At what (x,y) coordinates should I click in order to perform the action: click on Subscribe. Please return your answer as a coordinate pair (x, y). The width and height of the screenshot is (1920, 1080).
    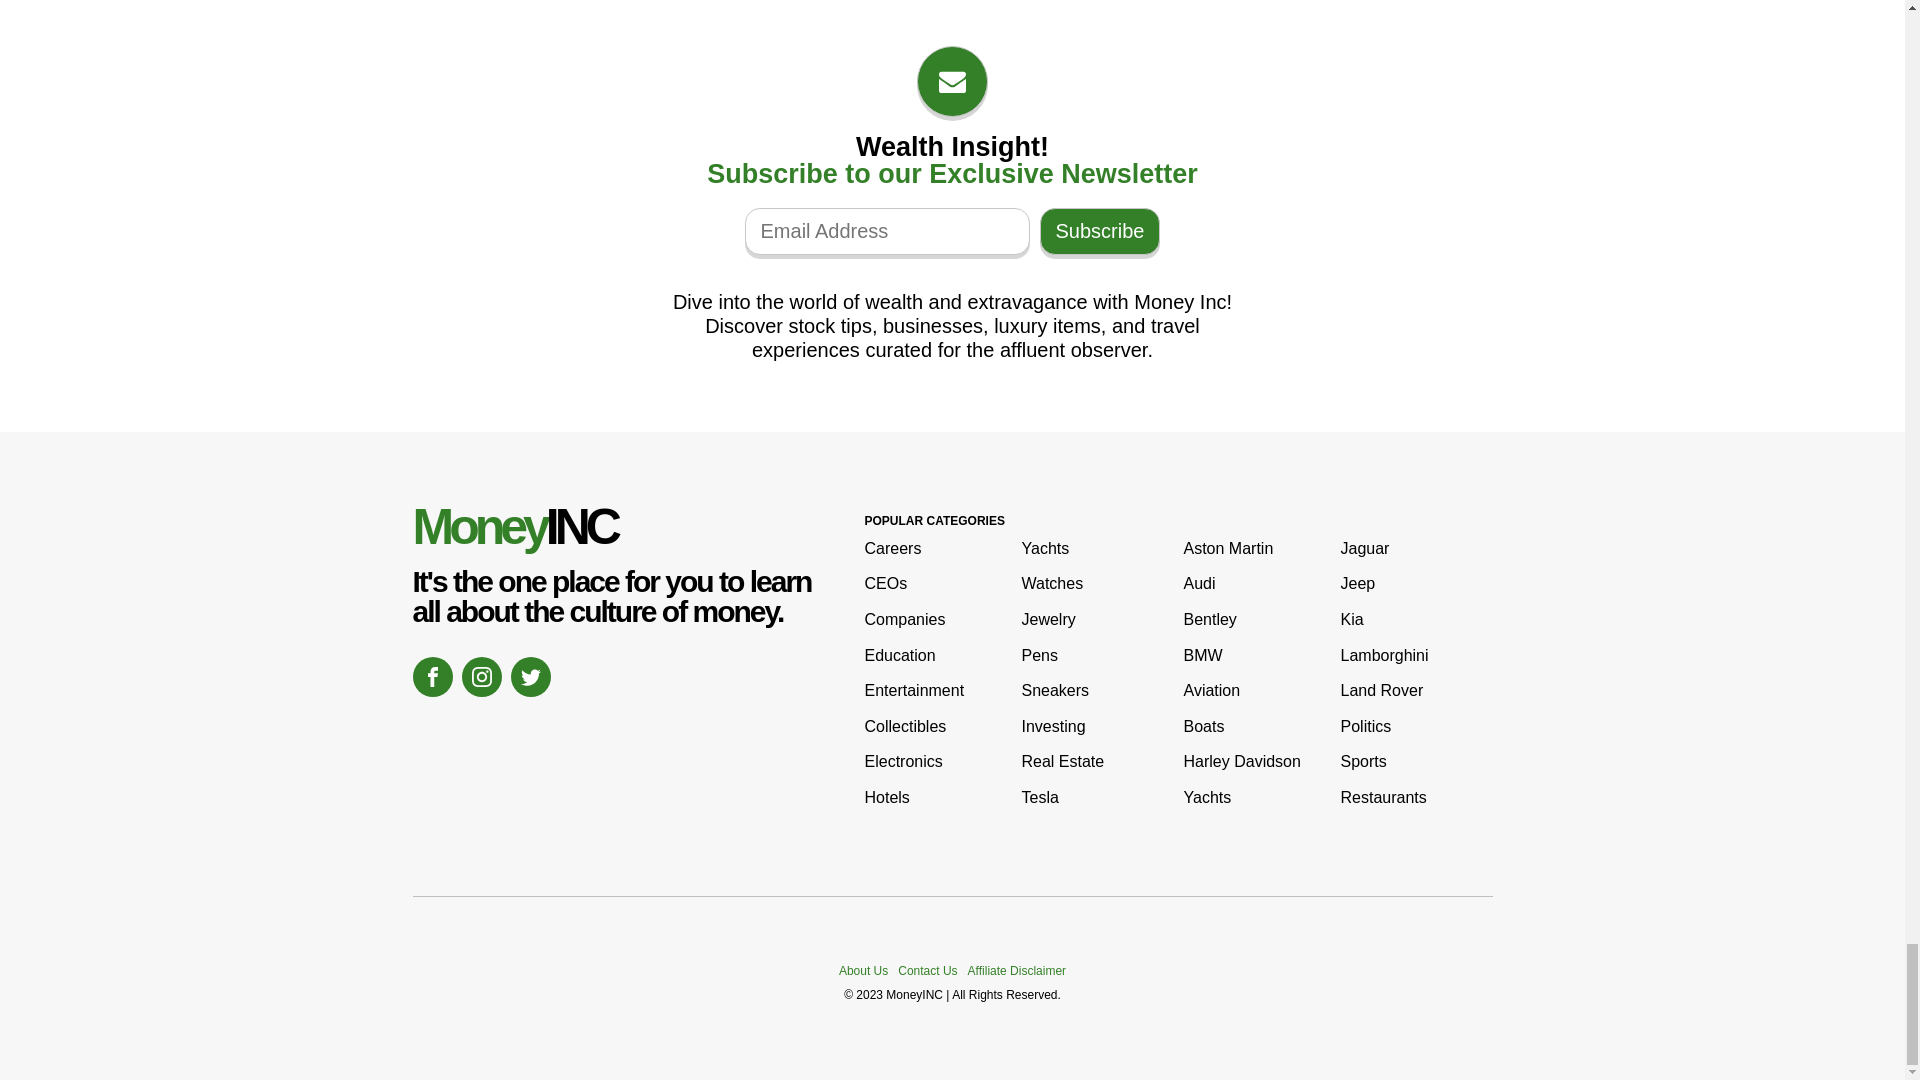
    Looking at the image, I should click on (1100, 231).